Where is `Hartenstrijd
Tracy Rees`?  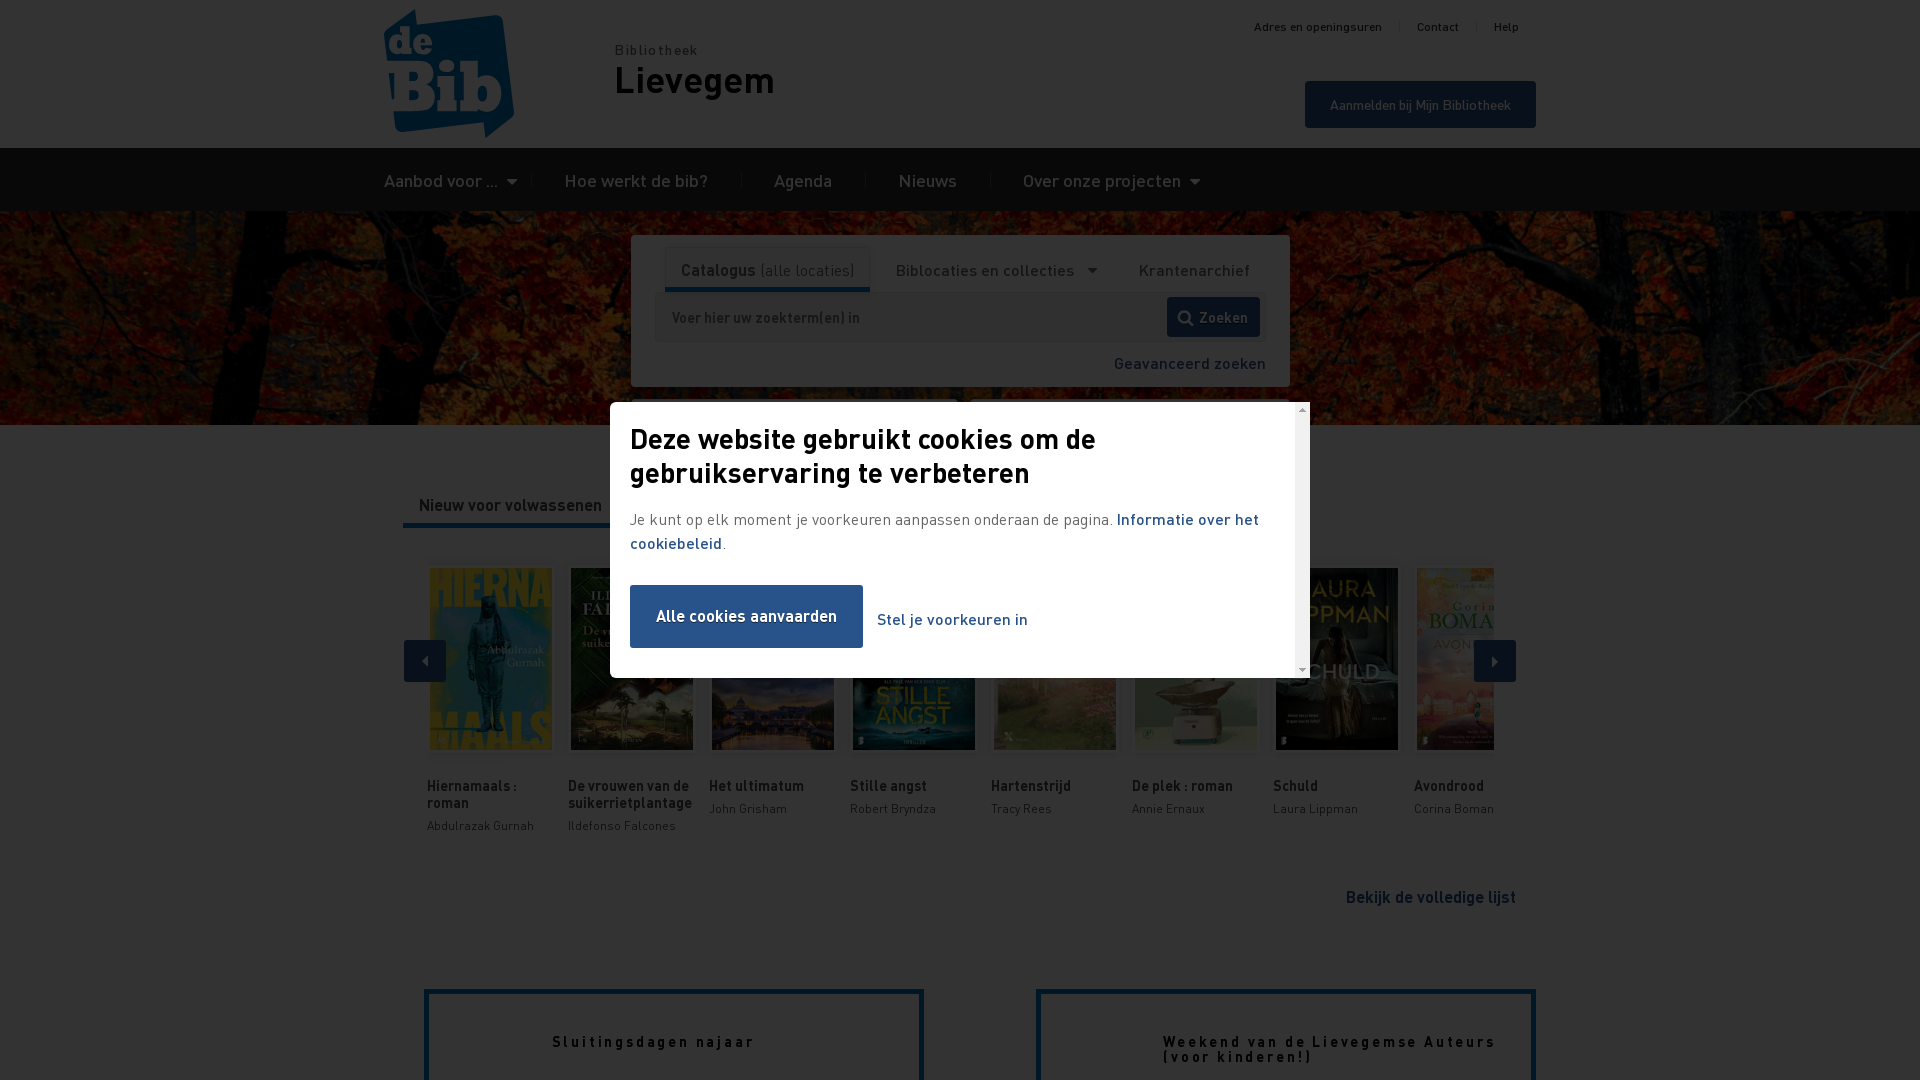 Hartenstrijd
Tracy Rees is located at coordinates (1054, 692).